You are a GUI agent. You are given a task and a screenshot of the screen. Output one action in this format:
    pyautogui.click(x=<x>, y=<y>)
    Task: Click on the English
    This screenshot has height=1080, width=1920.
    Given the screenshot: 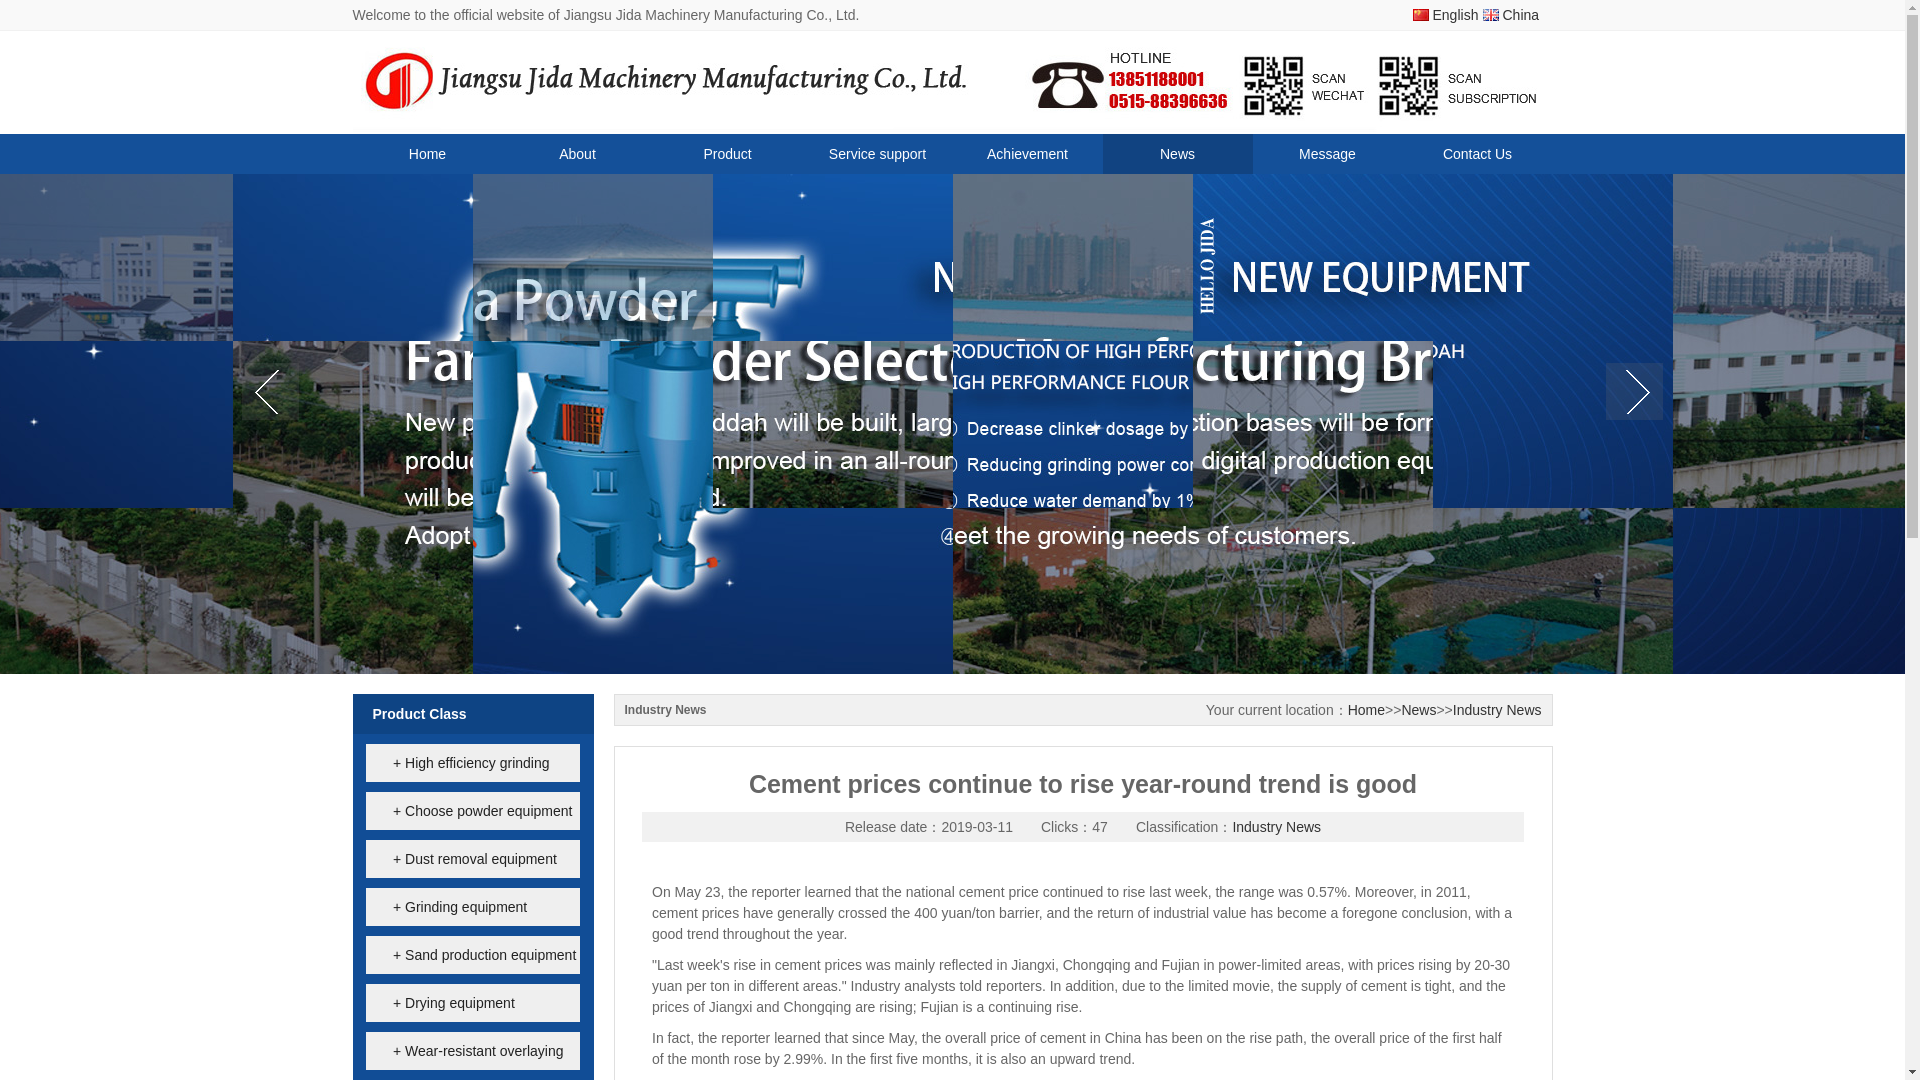 What is the action you would take?
    pyautogui.click(x=1446, y=15)
    